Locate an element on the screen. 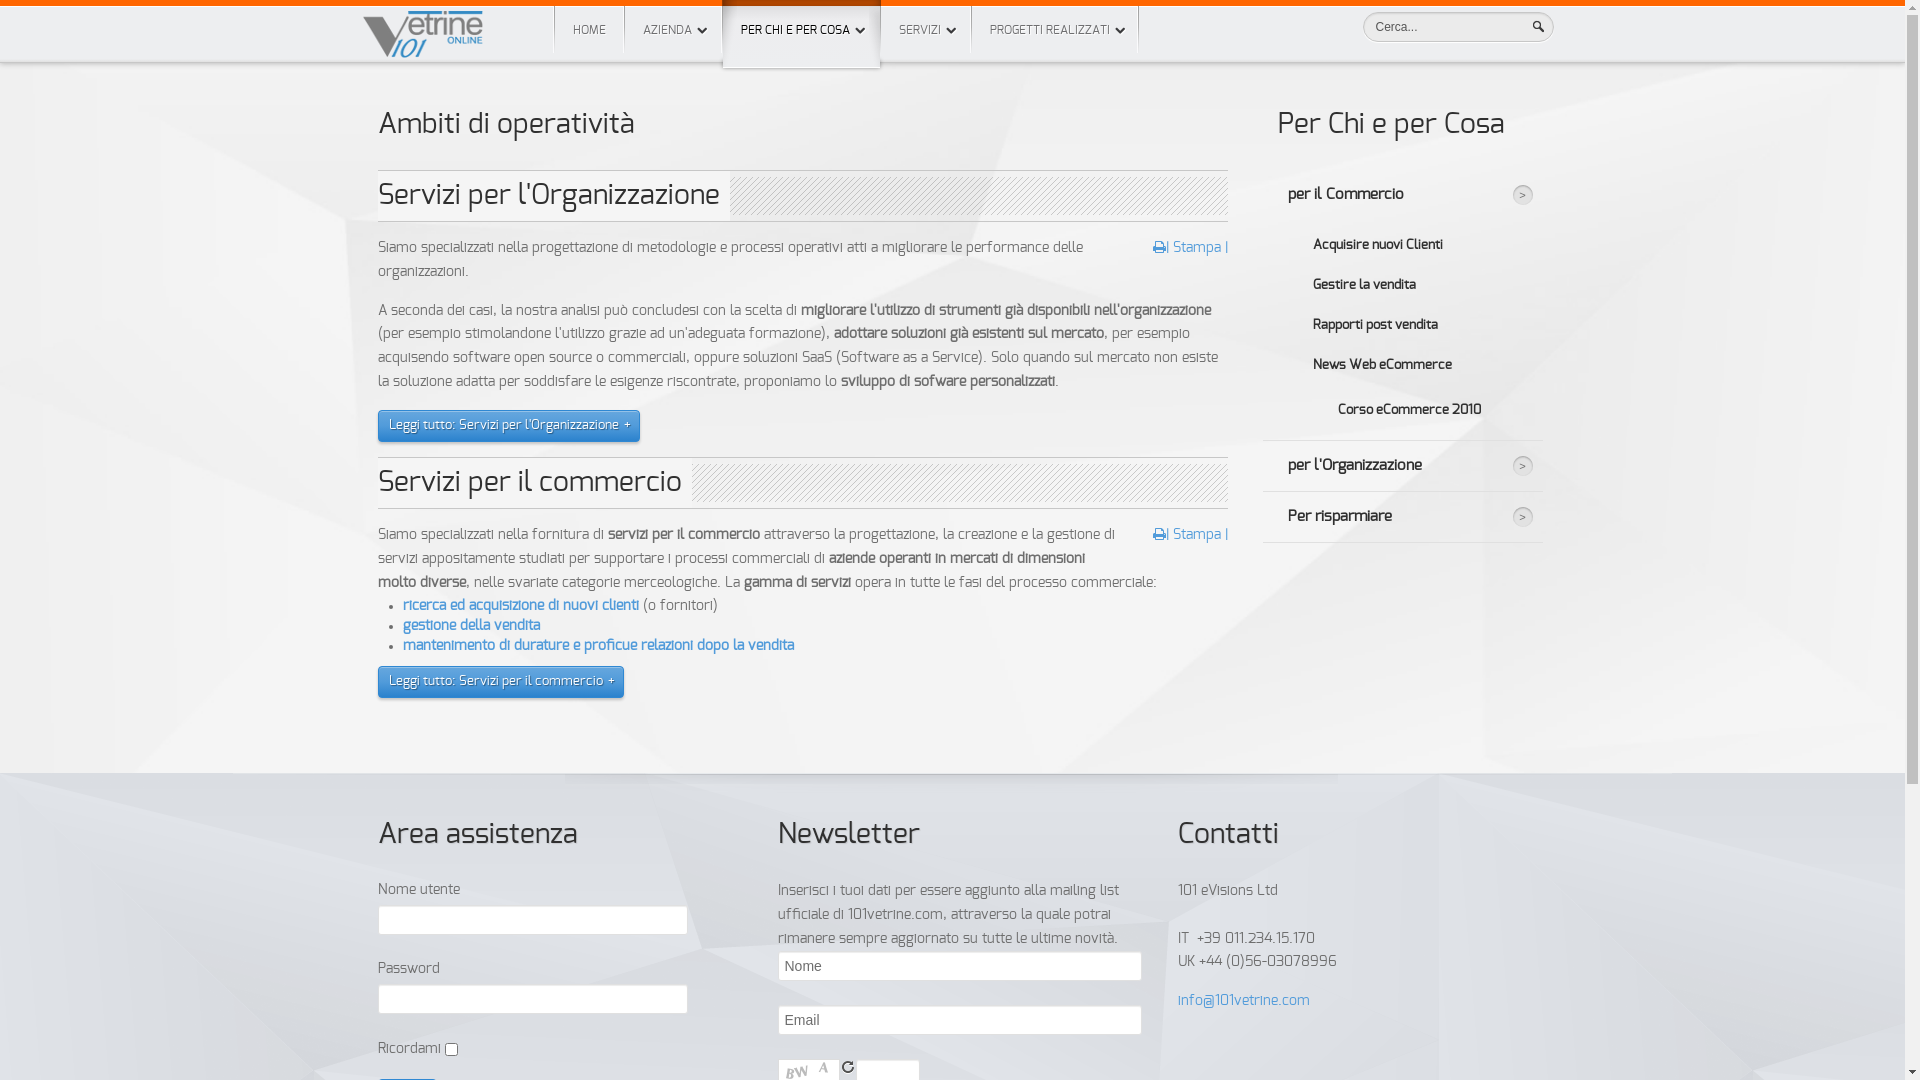  HOME is located at coordinates (588, 30).